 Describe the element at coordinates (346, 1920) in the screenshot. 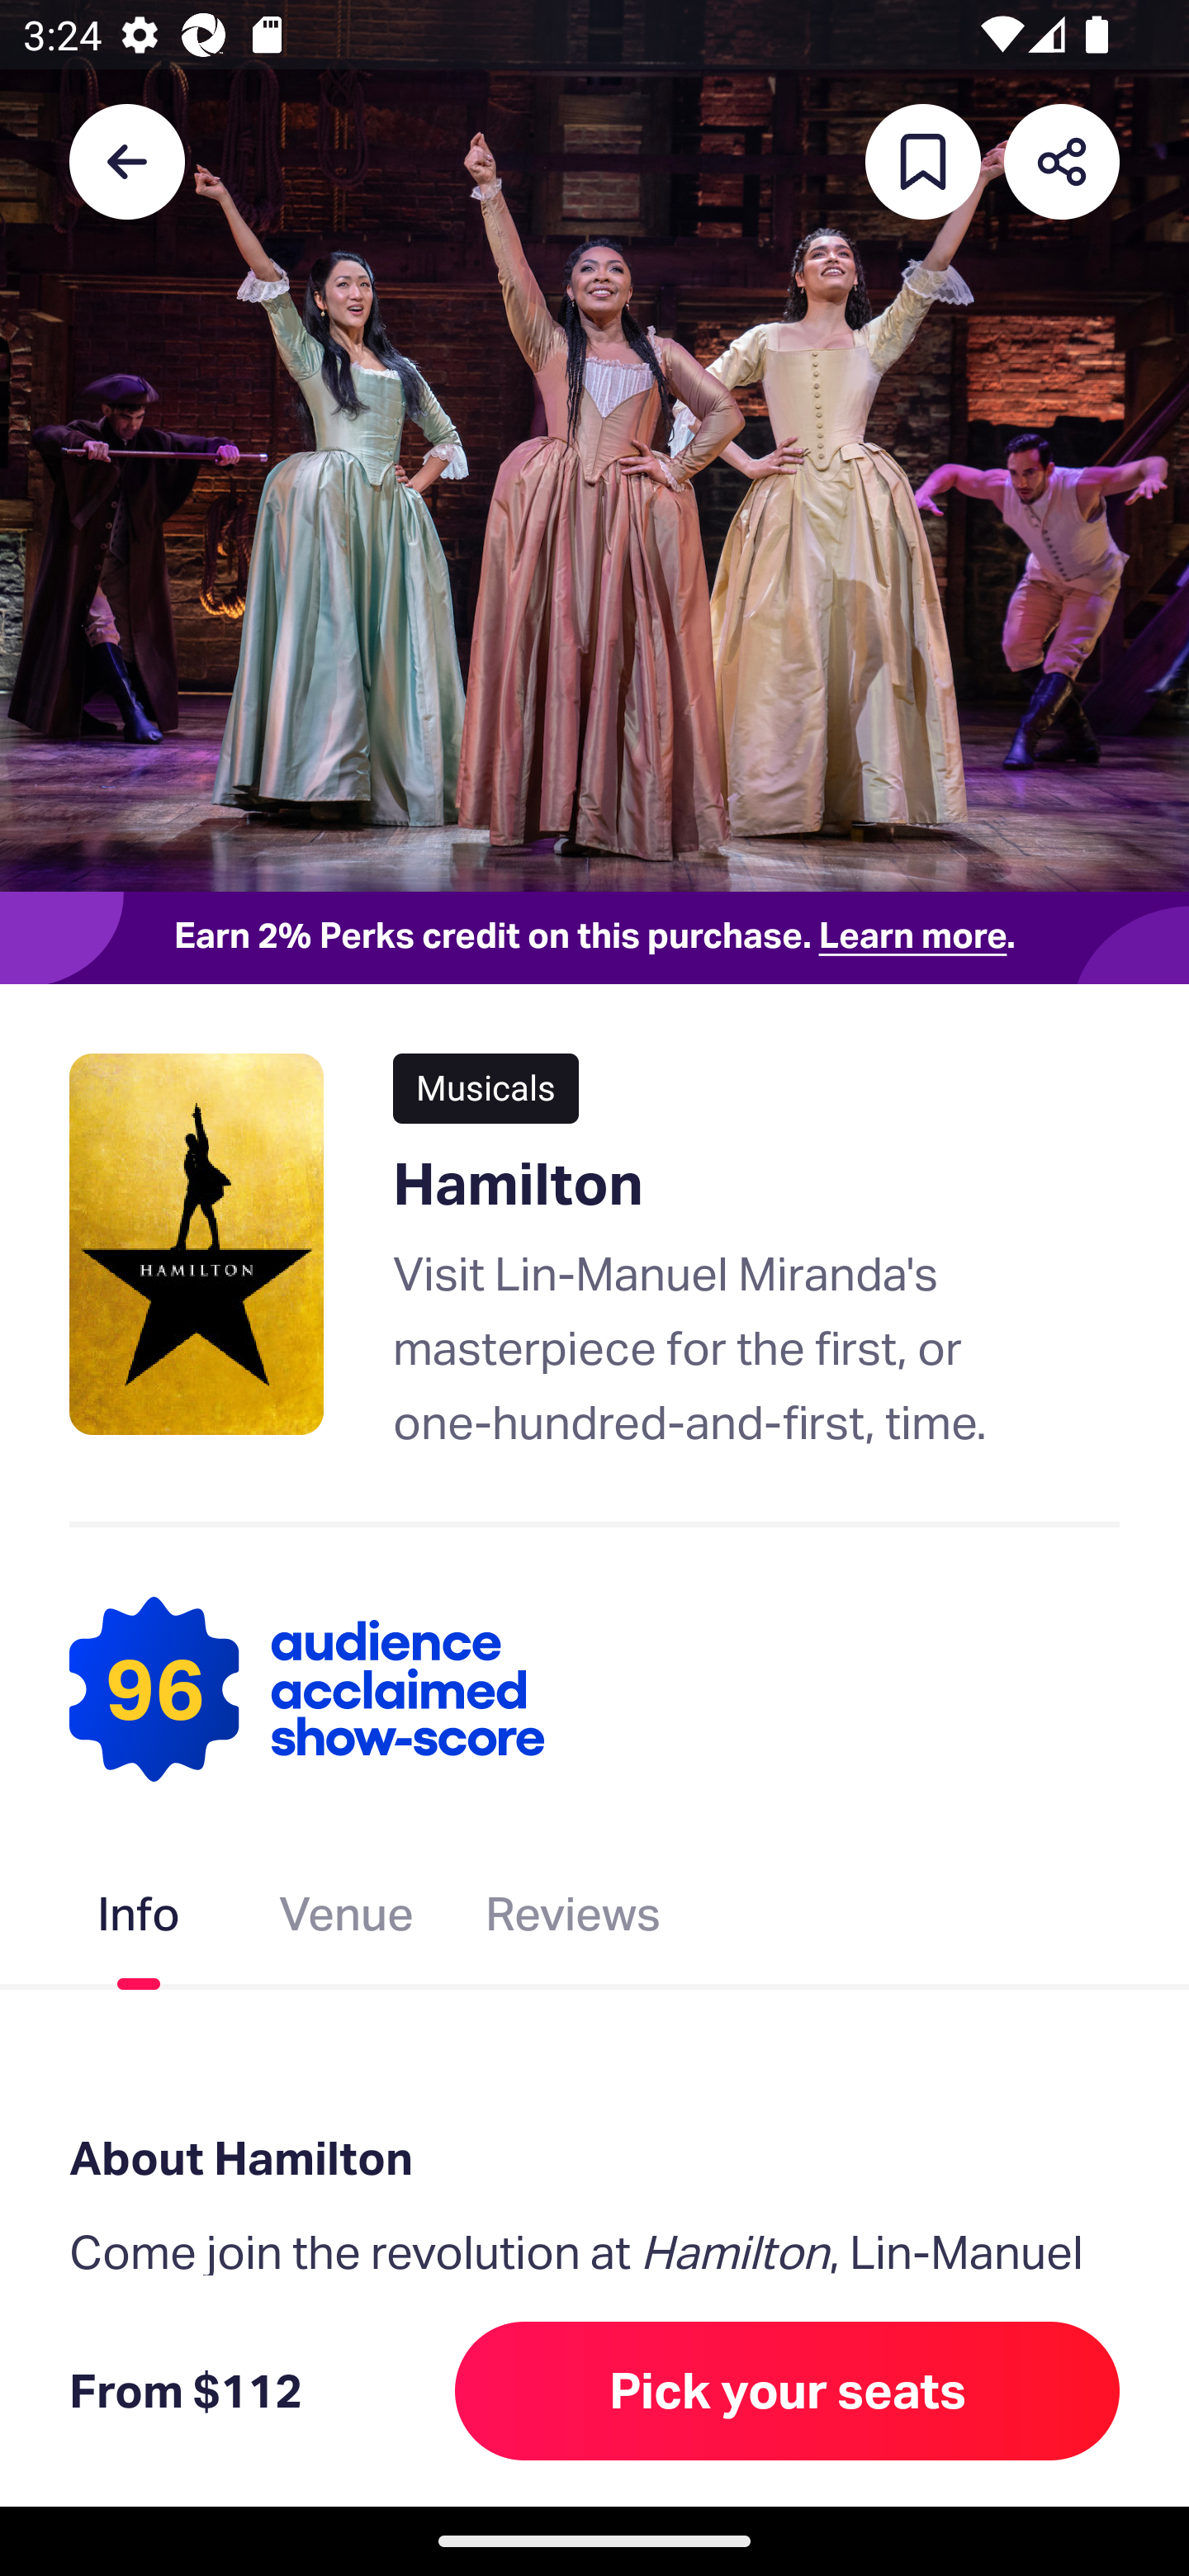

I see `Venue` at that location.